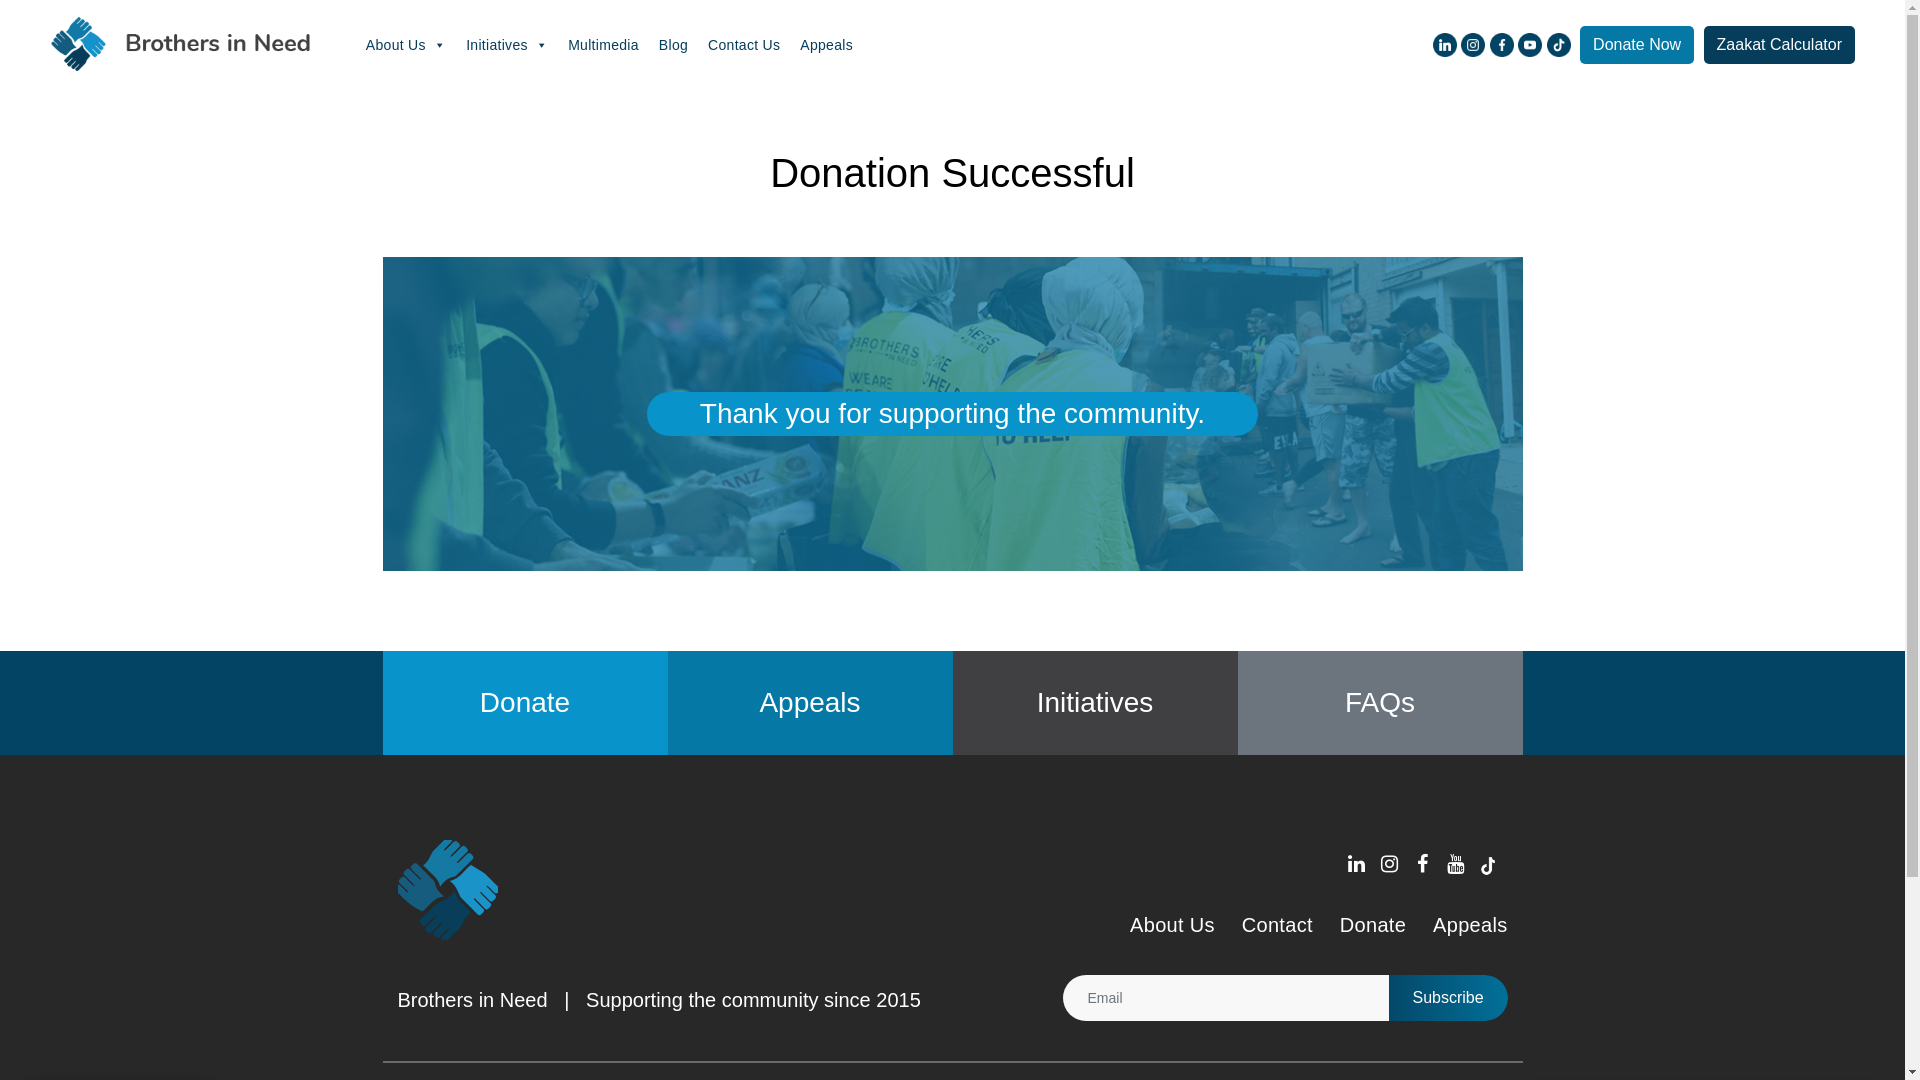 The height and width of the screenshot is (1080, 1920). Describe the element at coordinates (1172, 925) in the screenshot. I see `About Us` at that location.